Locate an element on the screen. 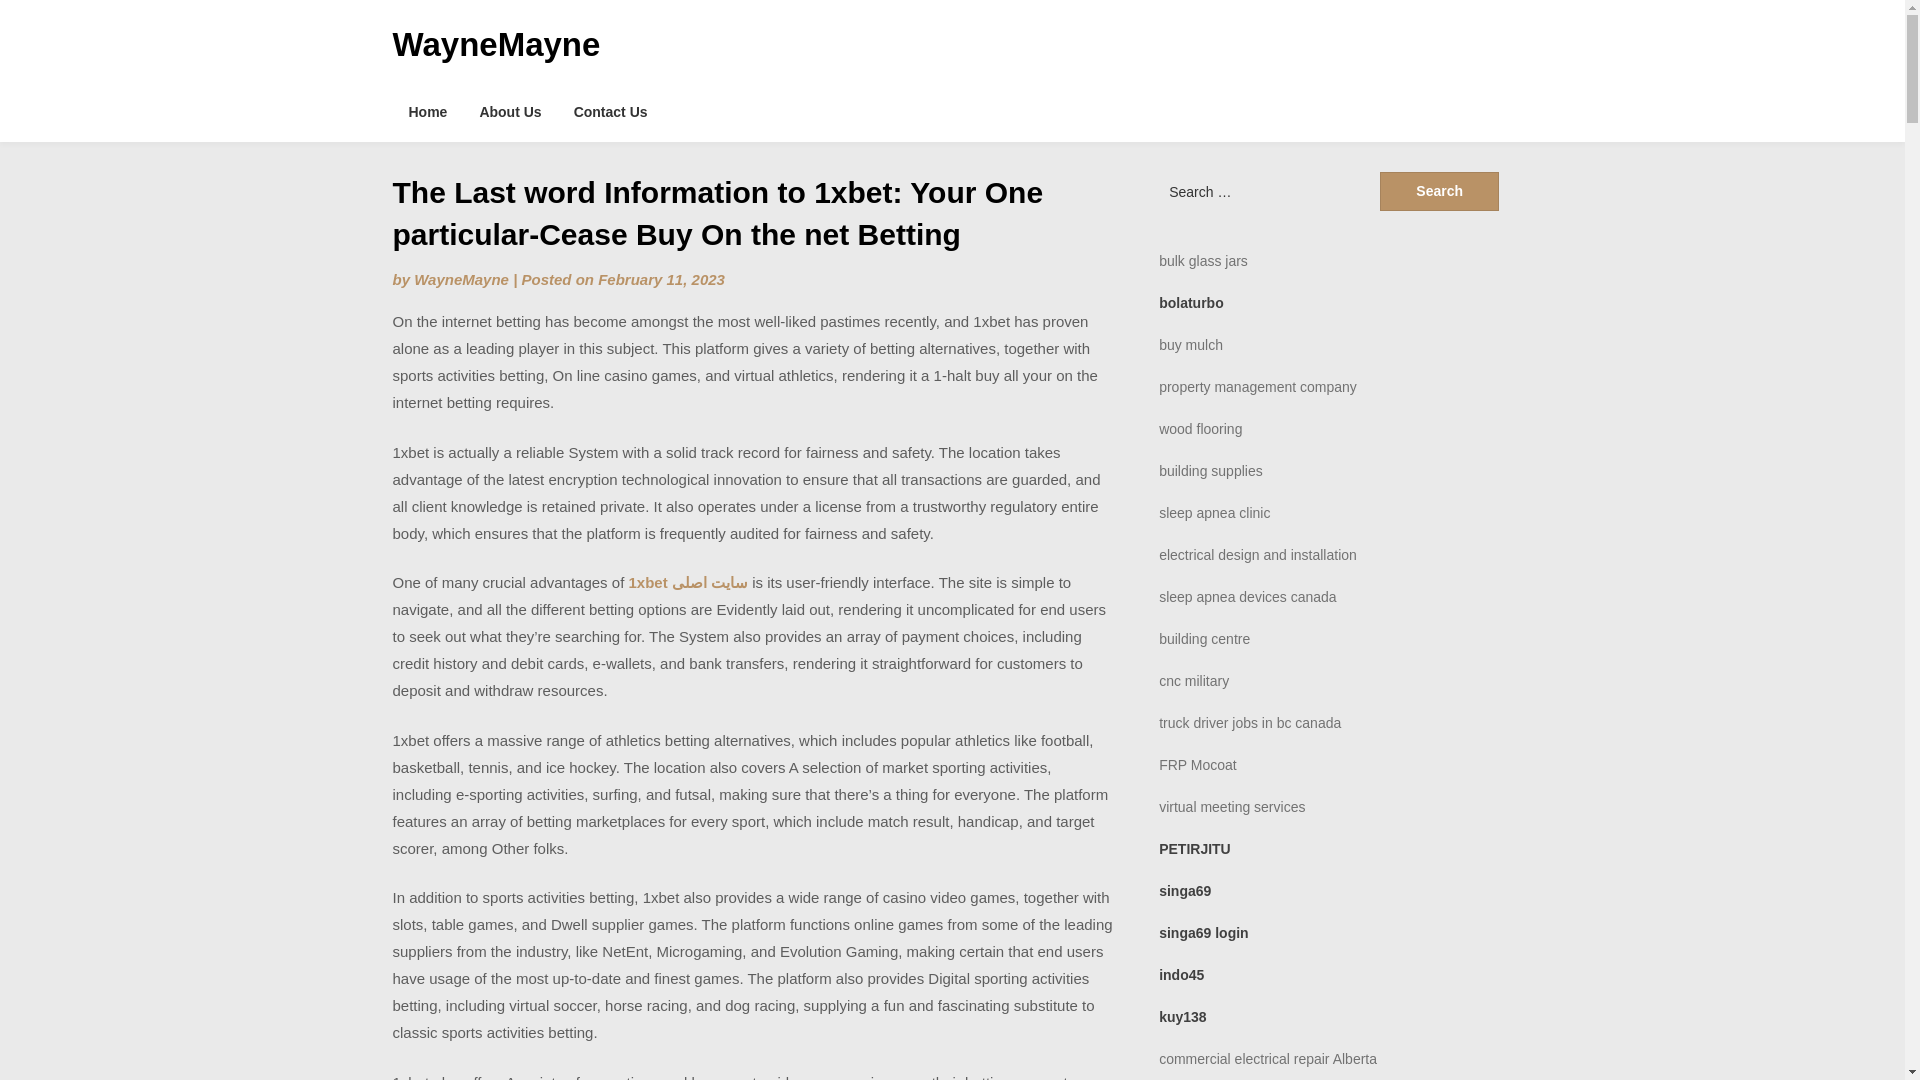 This screenshot has width=1920, height=1080. WayneMayne is located at coordinates (495, 44).